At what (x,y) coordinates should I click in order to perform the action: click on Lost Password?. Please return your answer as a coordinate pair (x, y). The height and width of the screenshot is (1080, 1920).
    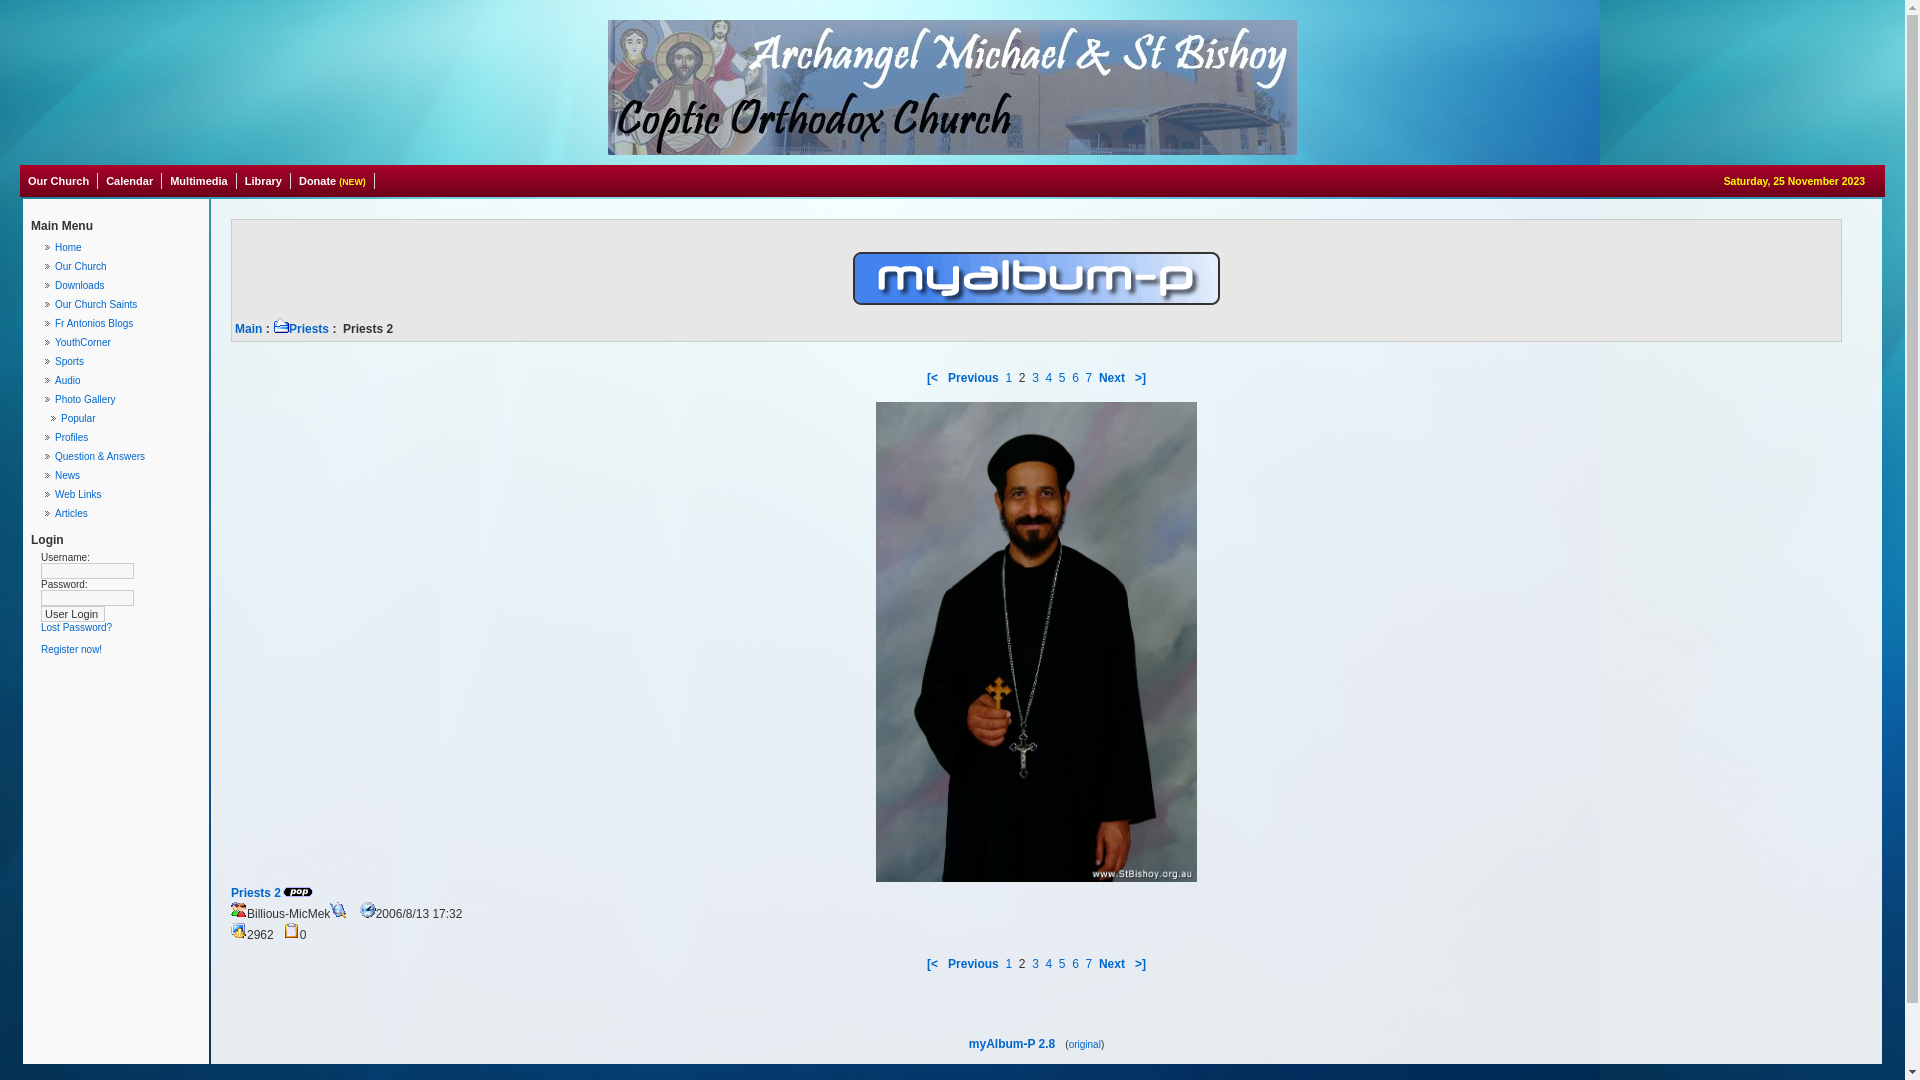
    Looking at the image, I should click on (76, 628).